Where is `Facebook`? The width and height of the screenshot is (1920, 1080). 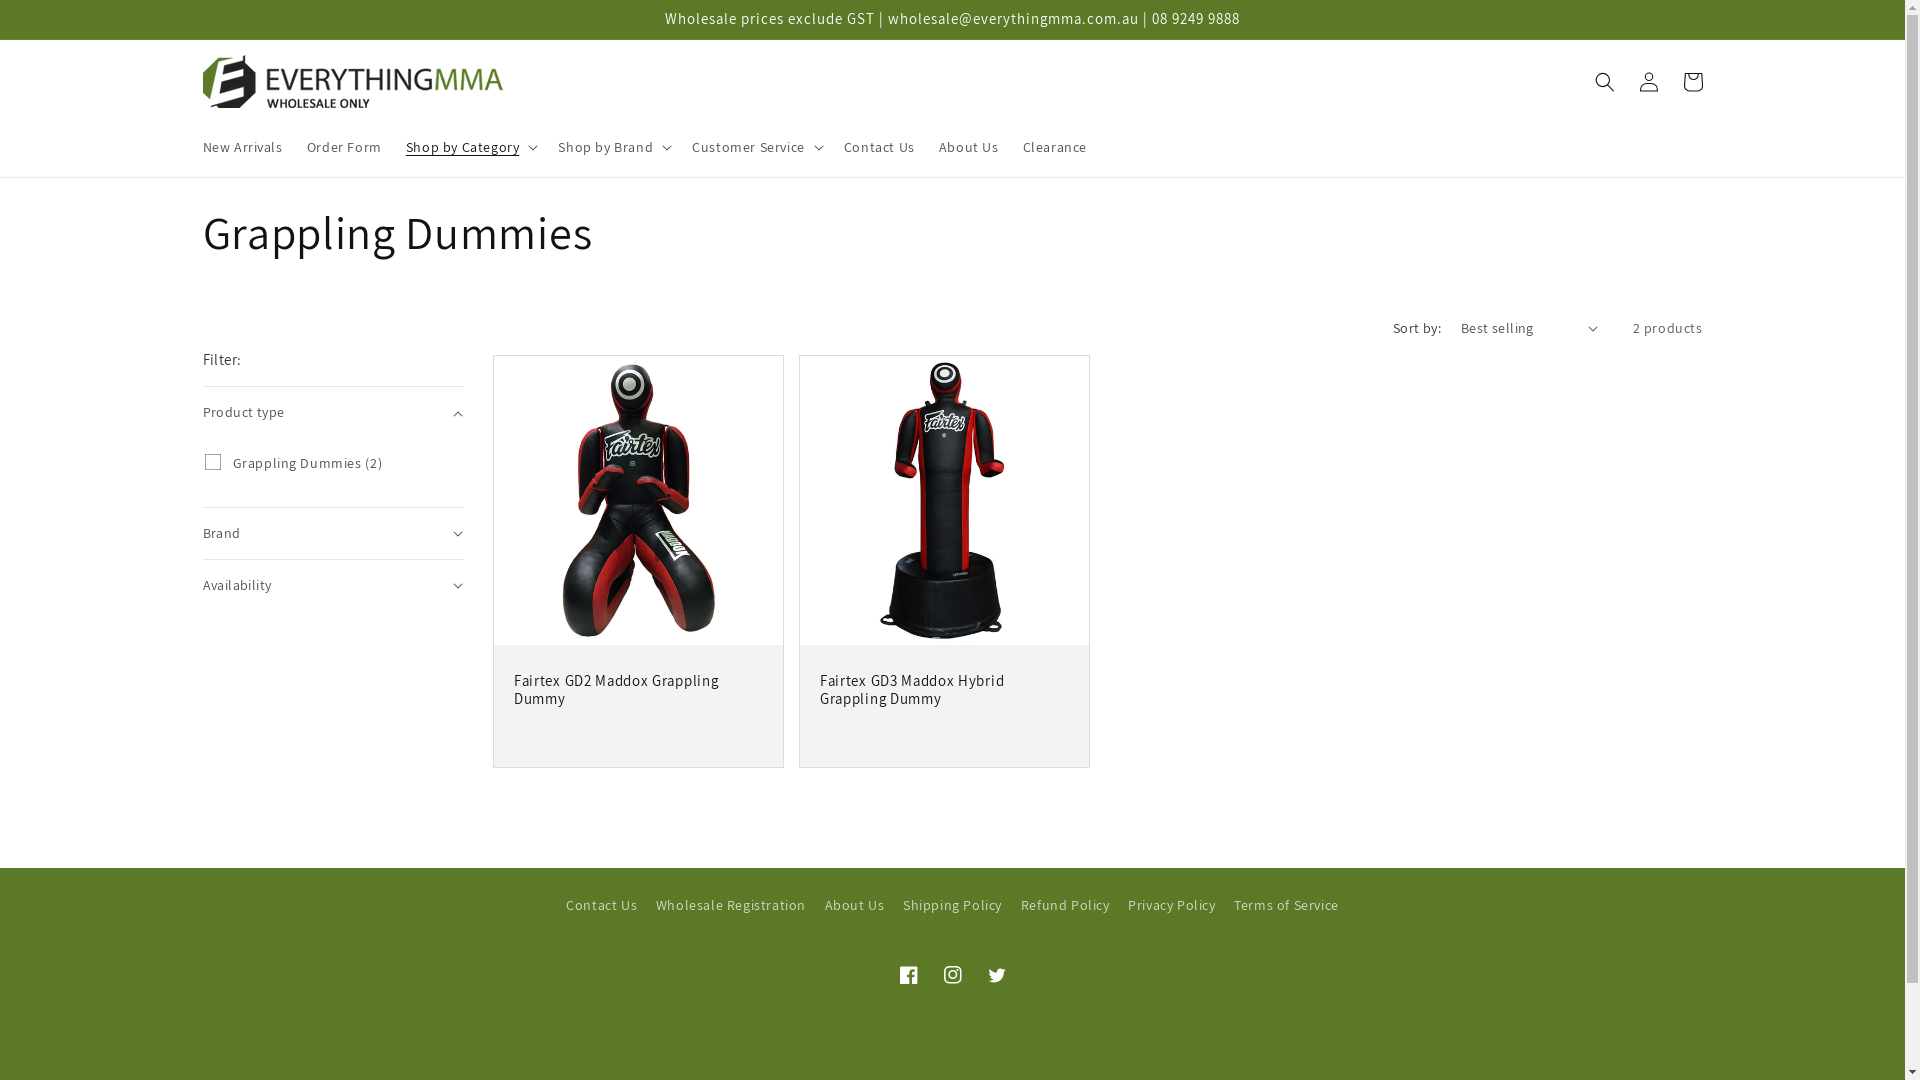 Facebook is located at coordinates (908, 975).